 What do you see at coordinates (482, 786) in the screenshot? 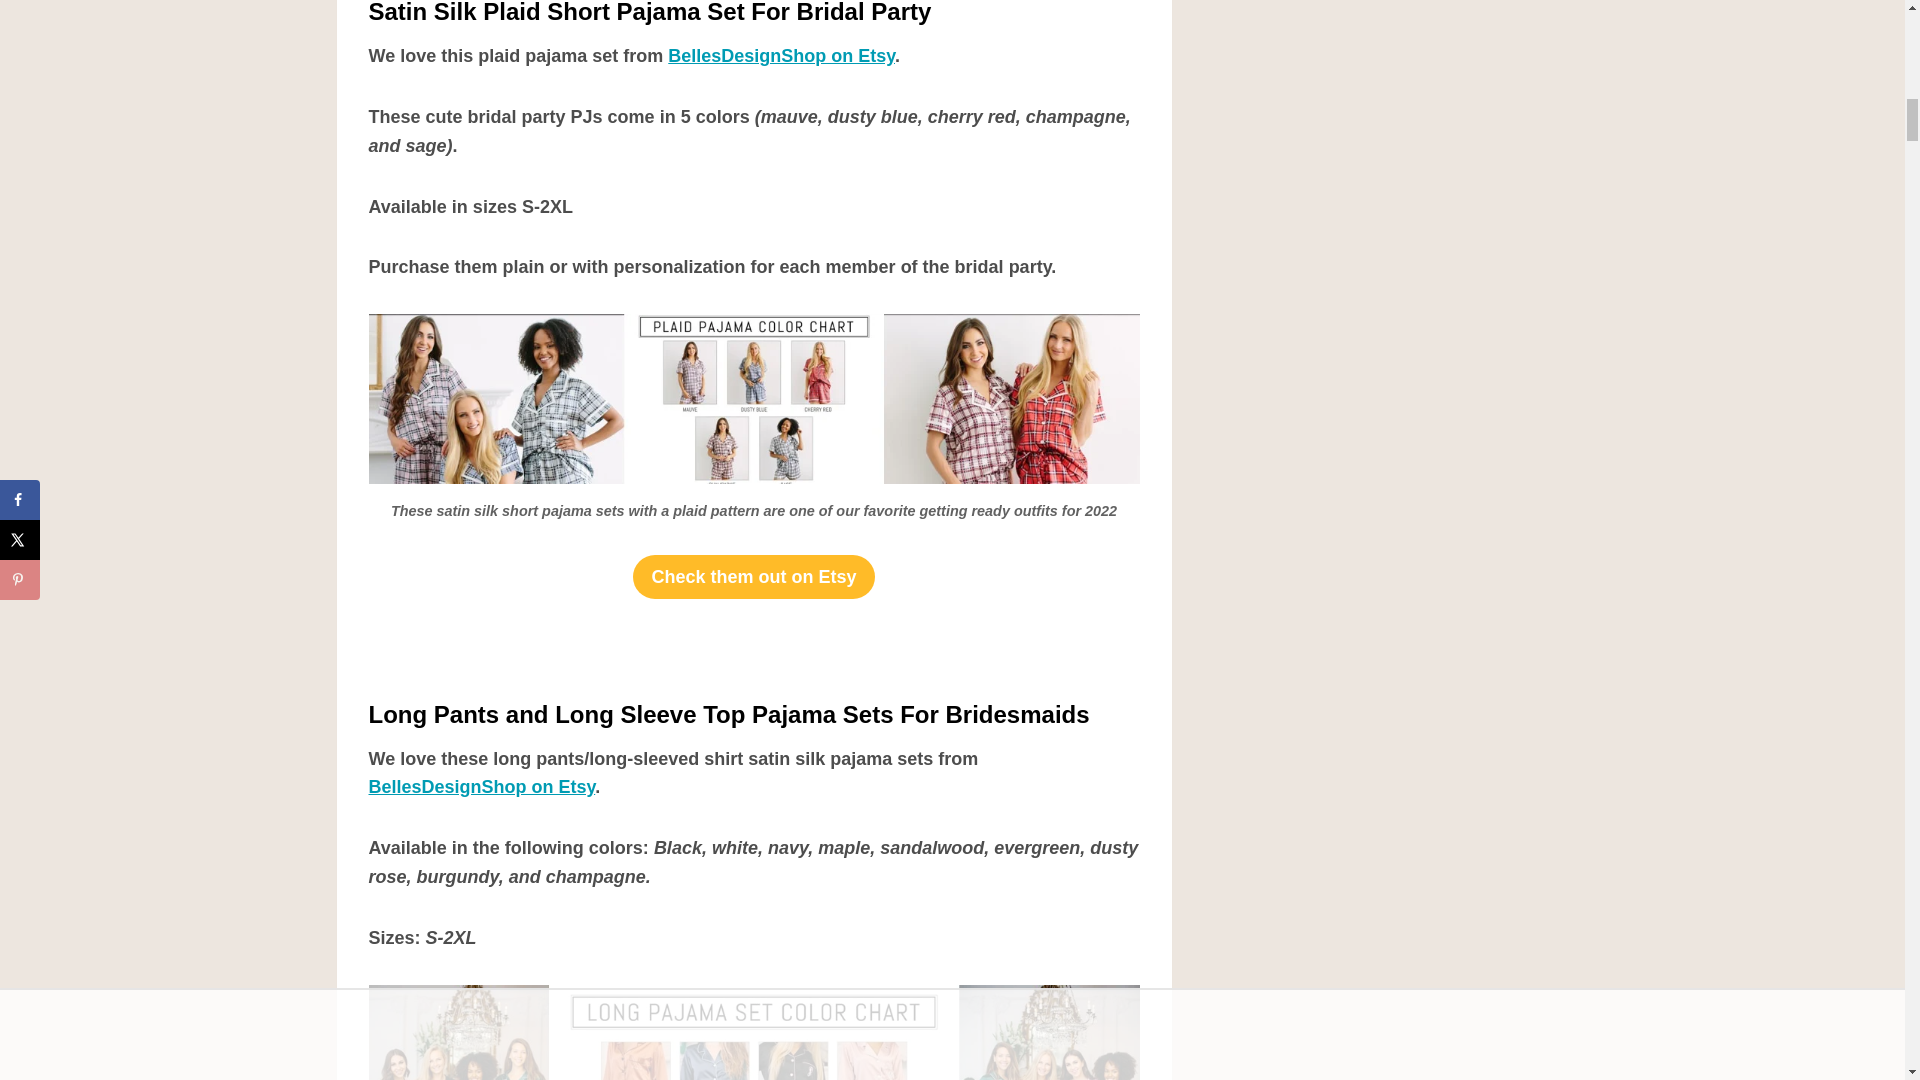
I see `BellesDesignShop on Etsy` at bounding box center [482, 786].